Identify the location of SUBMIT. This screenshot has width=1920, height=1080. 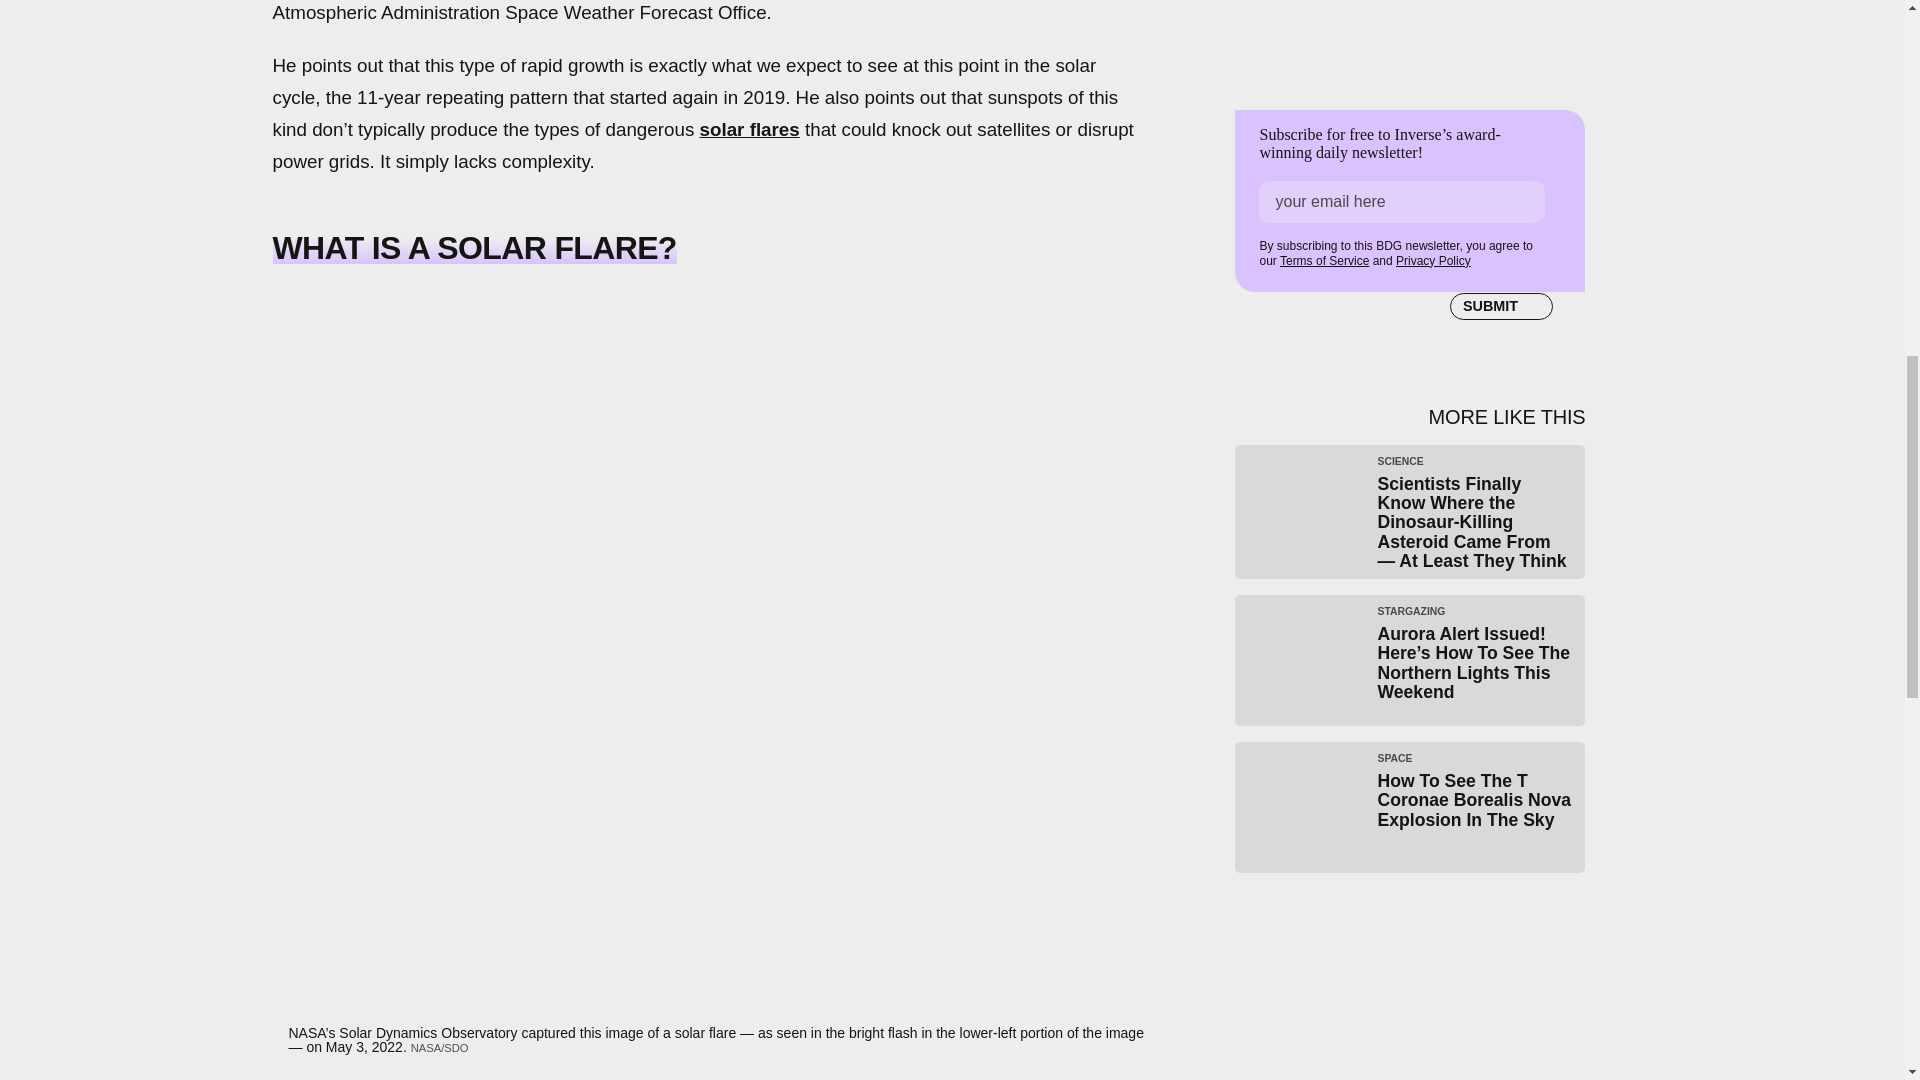
(1501, 306).